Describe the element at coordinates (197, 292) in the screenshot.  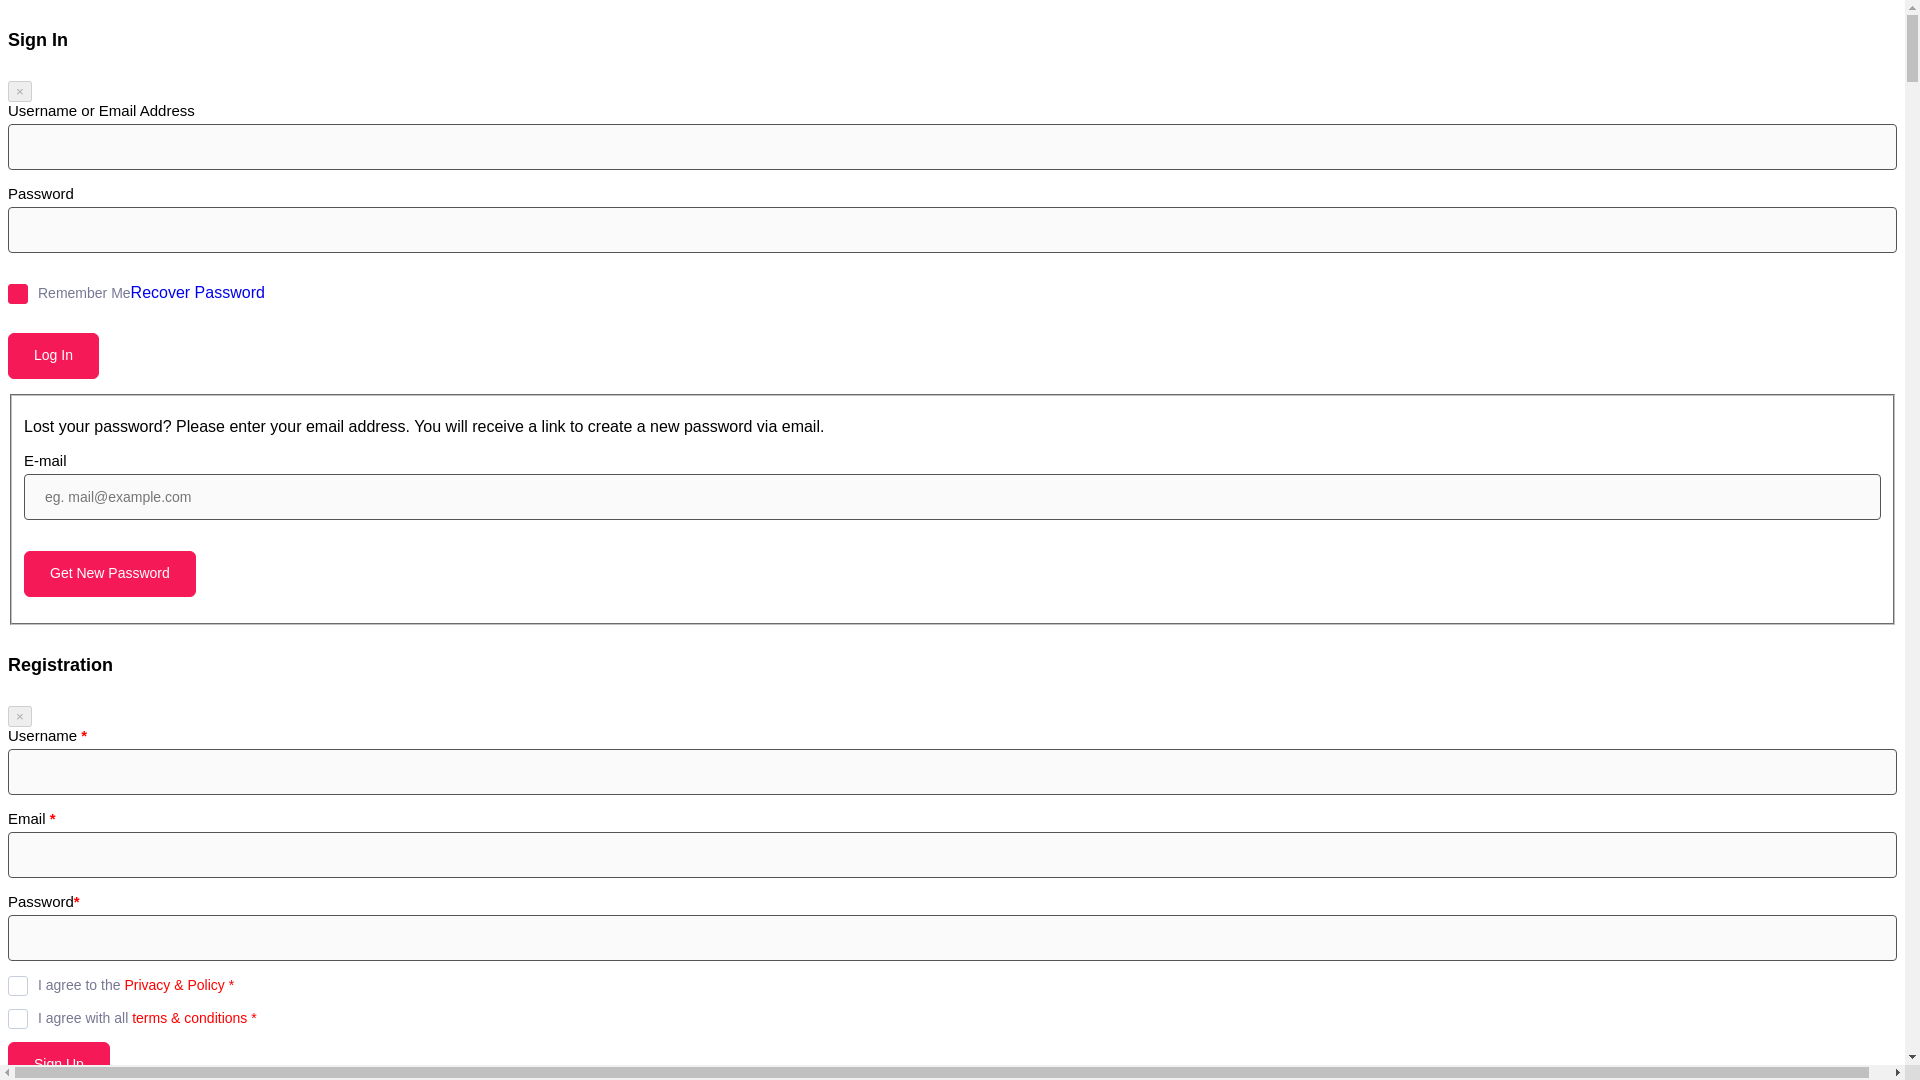
I see `Recover Password` at that location.